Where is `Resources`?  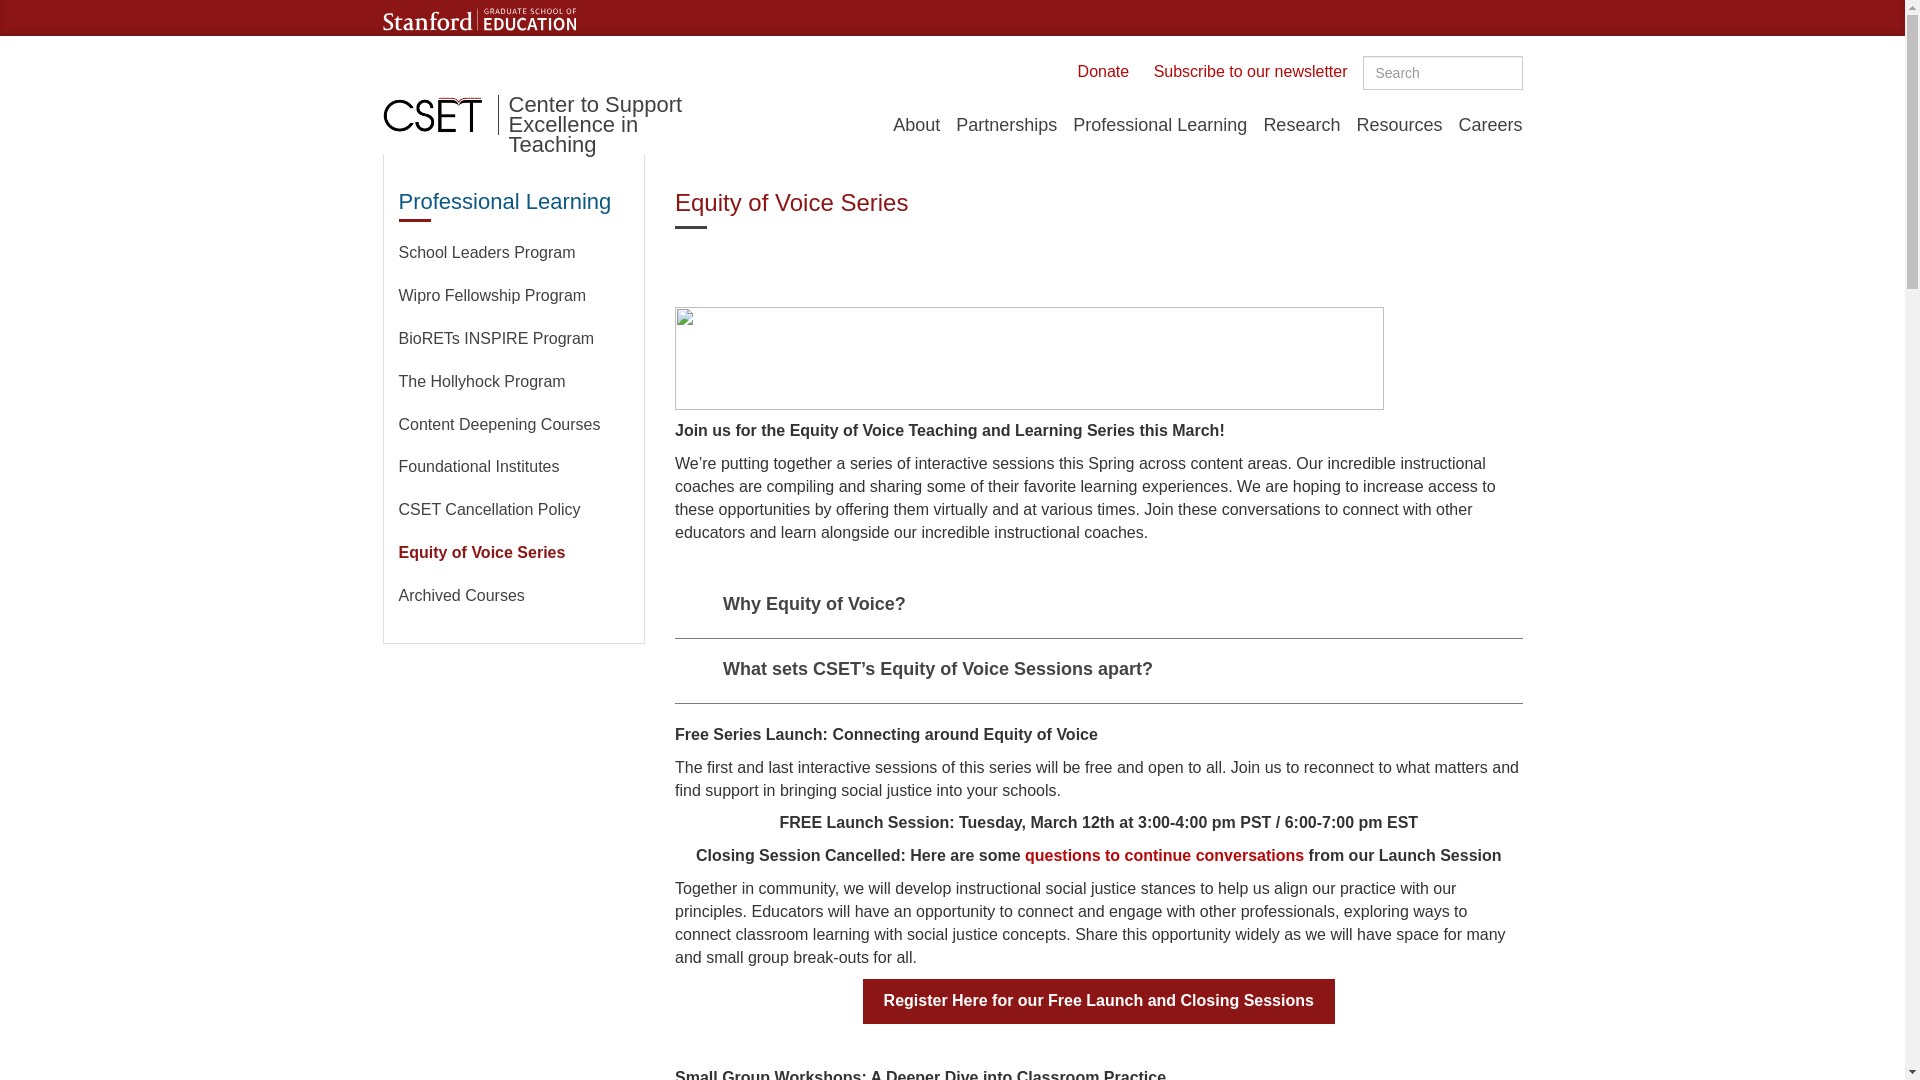 Resources is located at coordinates (1398, 124).